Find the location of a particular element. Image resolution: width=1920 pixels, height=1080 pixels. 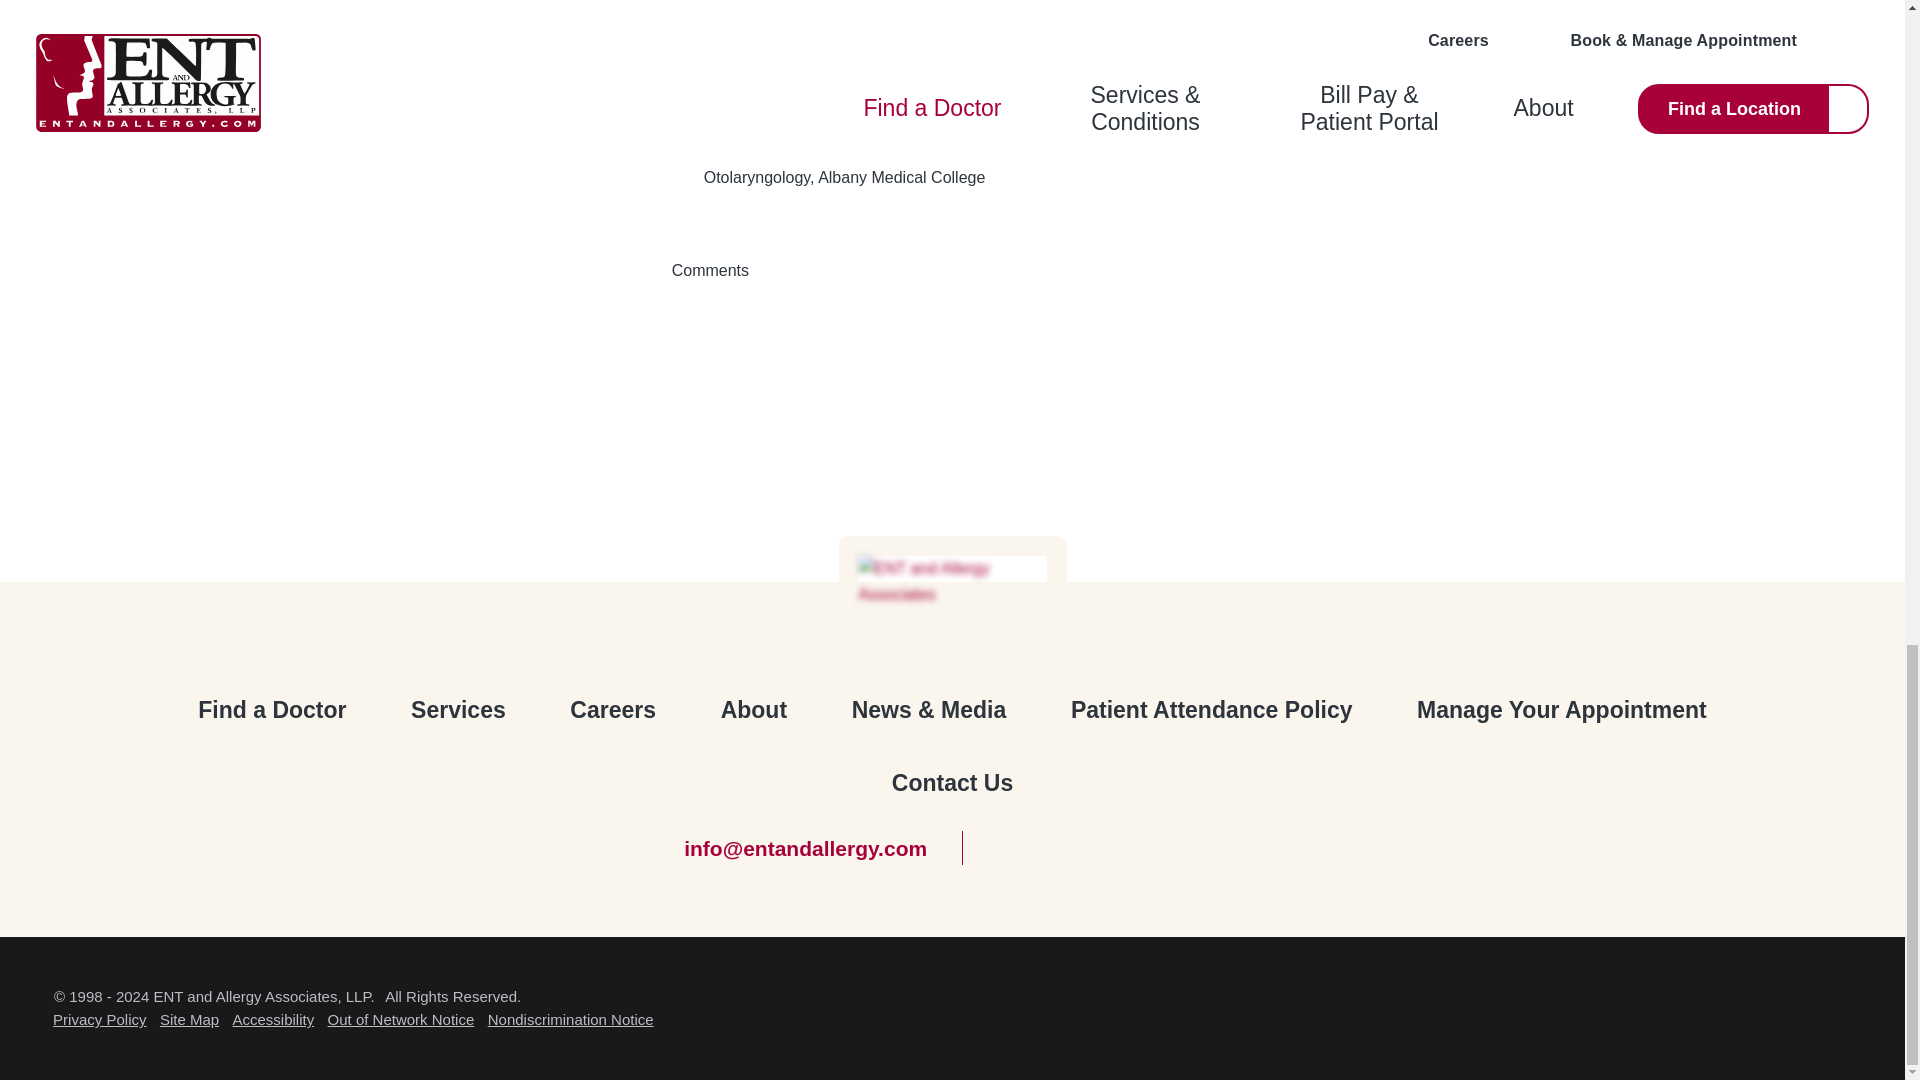

Twitter is located at coordinates (1058, 848).